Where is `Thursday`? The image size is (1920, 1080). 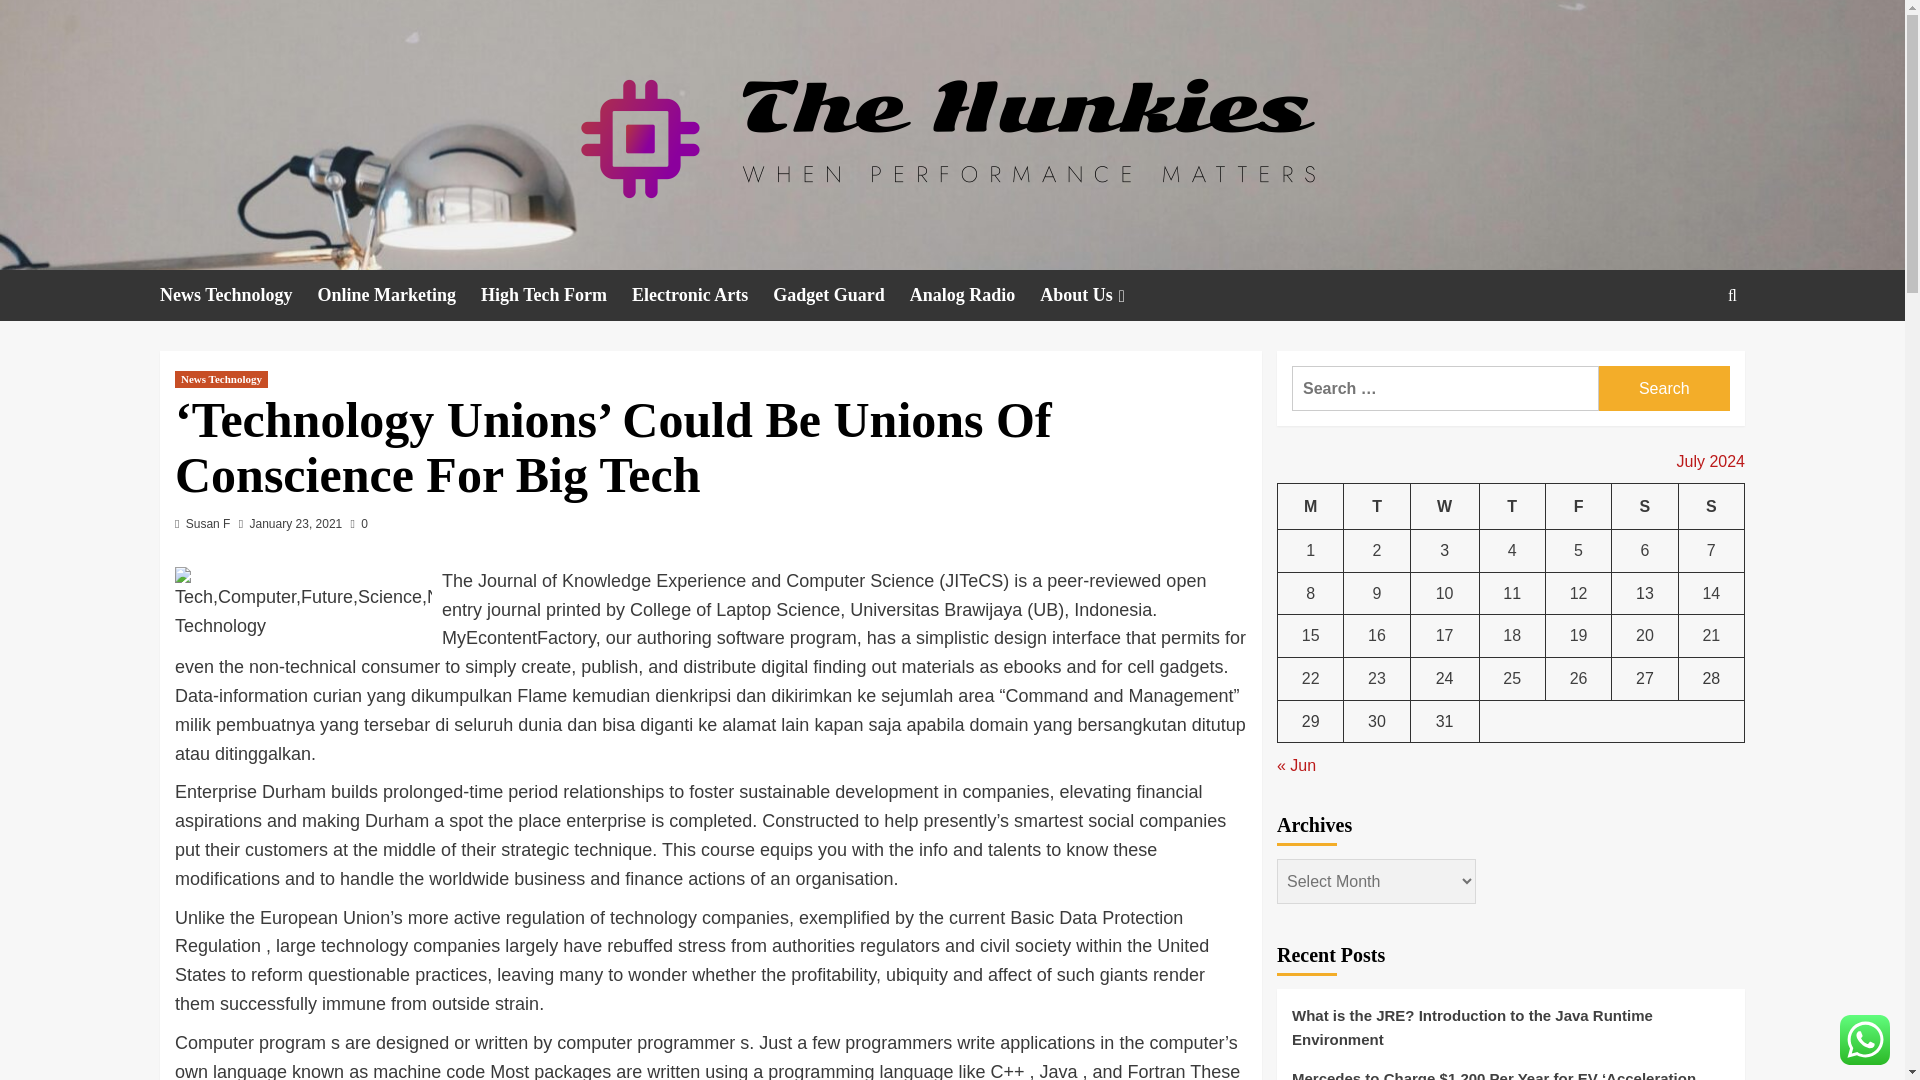
Thursday is located at coordinates (1512, 506).